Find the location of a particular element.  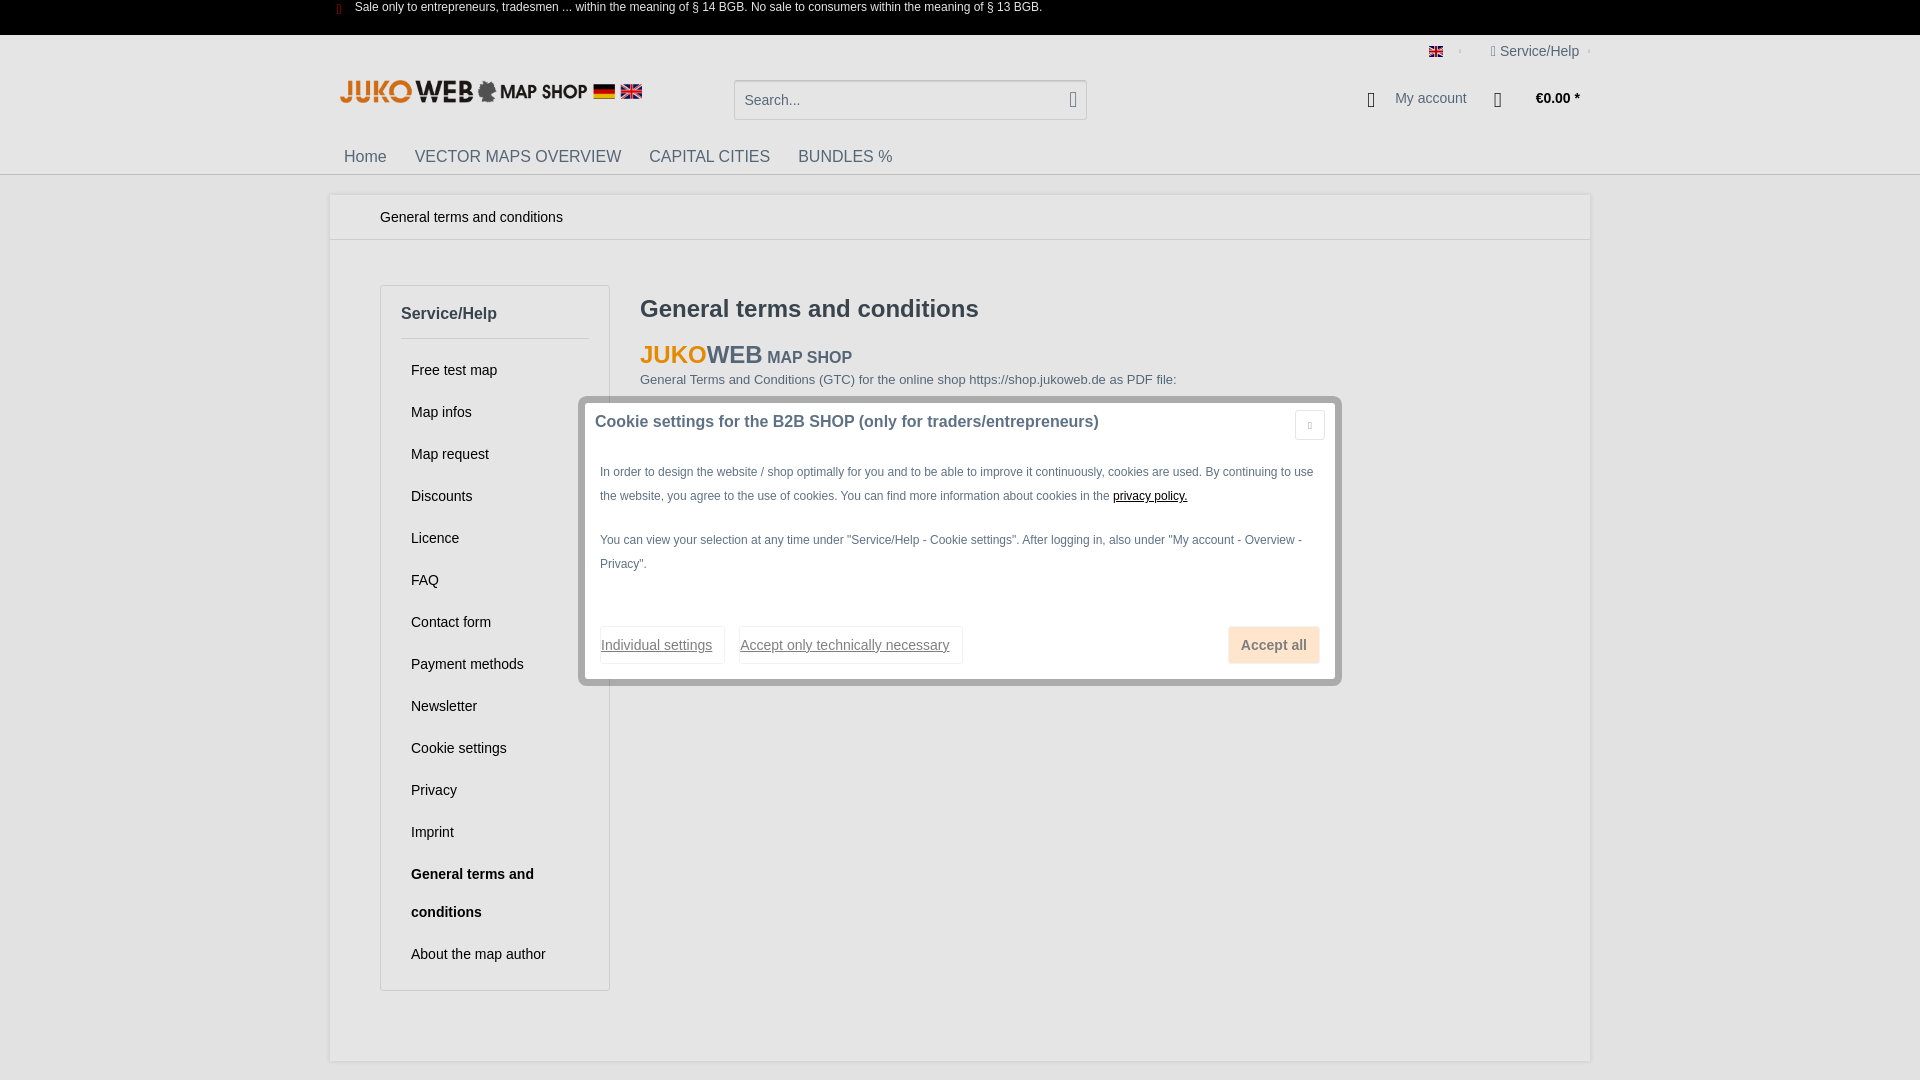

General terms and conditions is located at coordinates (471, 216).